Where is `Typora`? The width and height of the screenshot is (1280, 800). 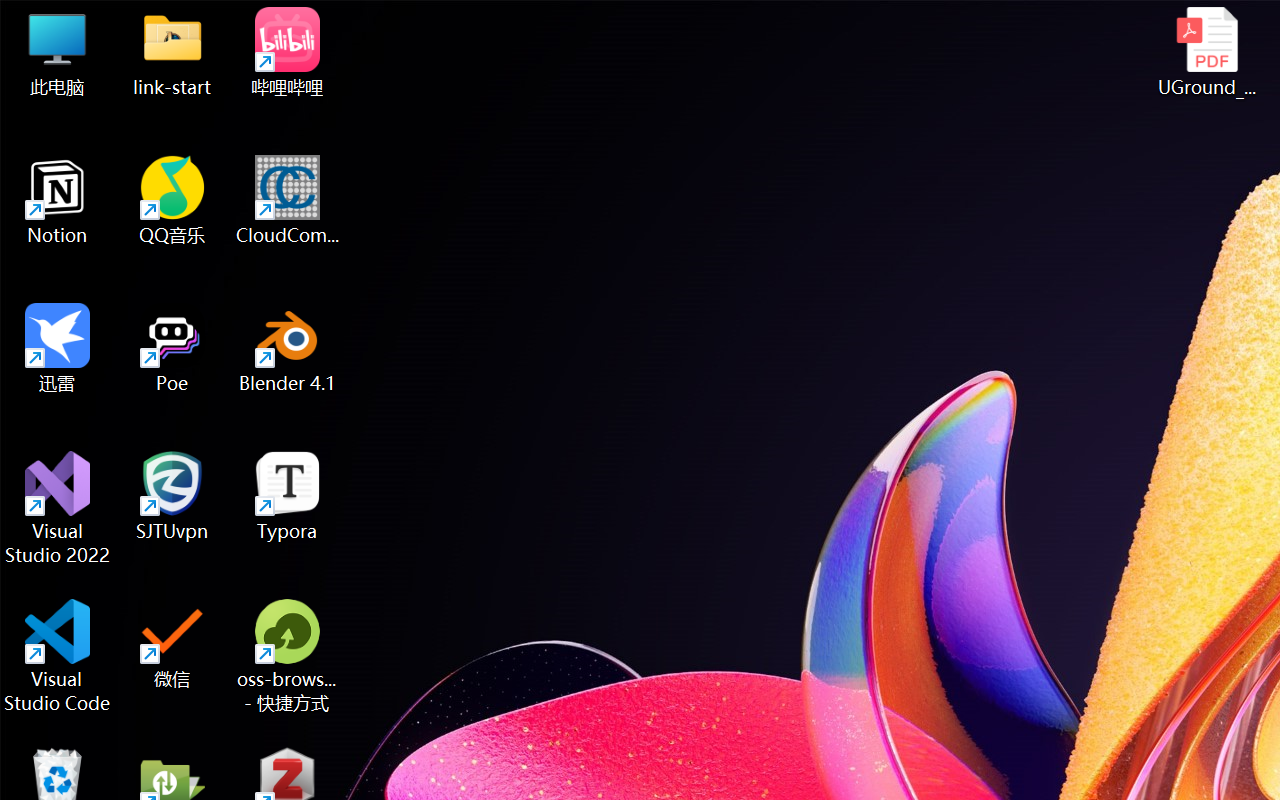 Typora is located at coordinates (288, 496).